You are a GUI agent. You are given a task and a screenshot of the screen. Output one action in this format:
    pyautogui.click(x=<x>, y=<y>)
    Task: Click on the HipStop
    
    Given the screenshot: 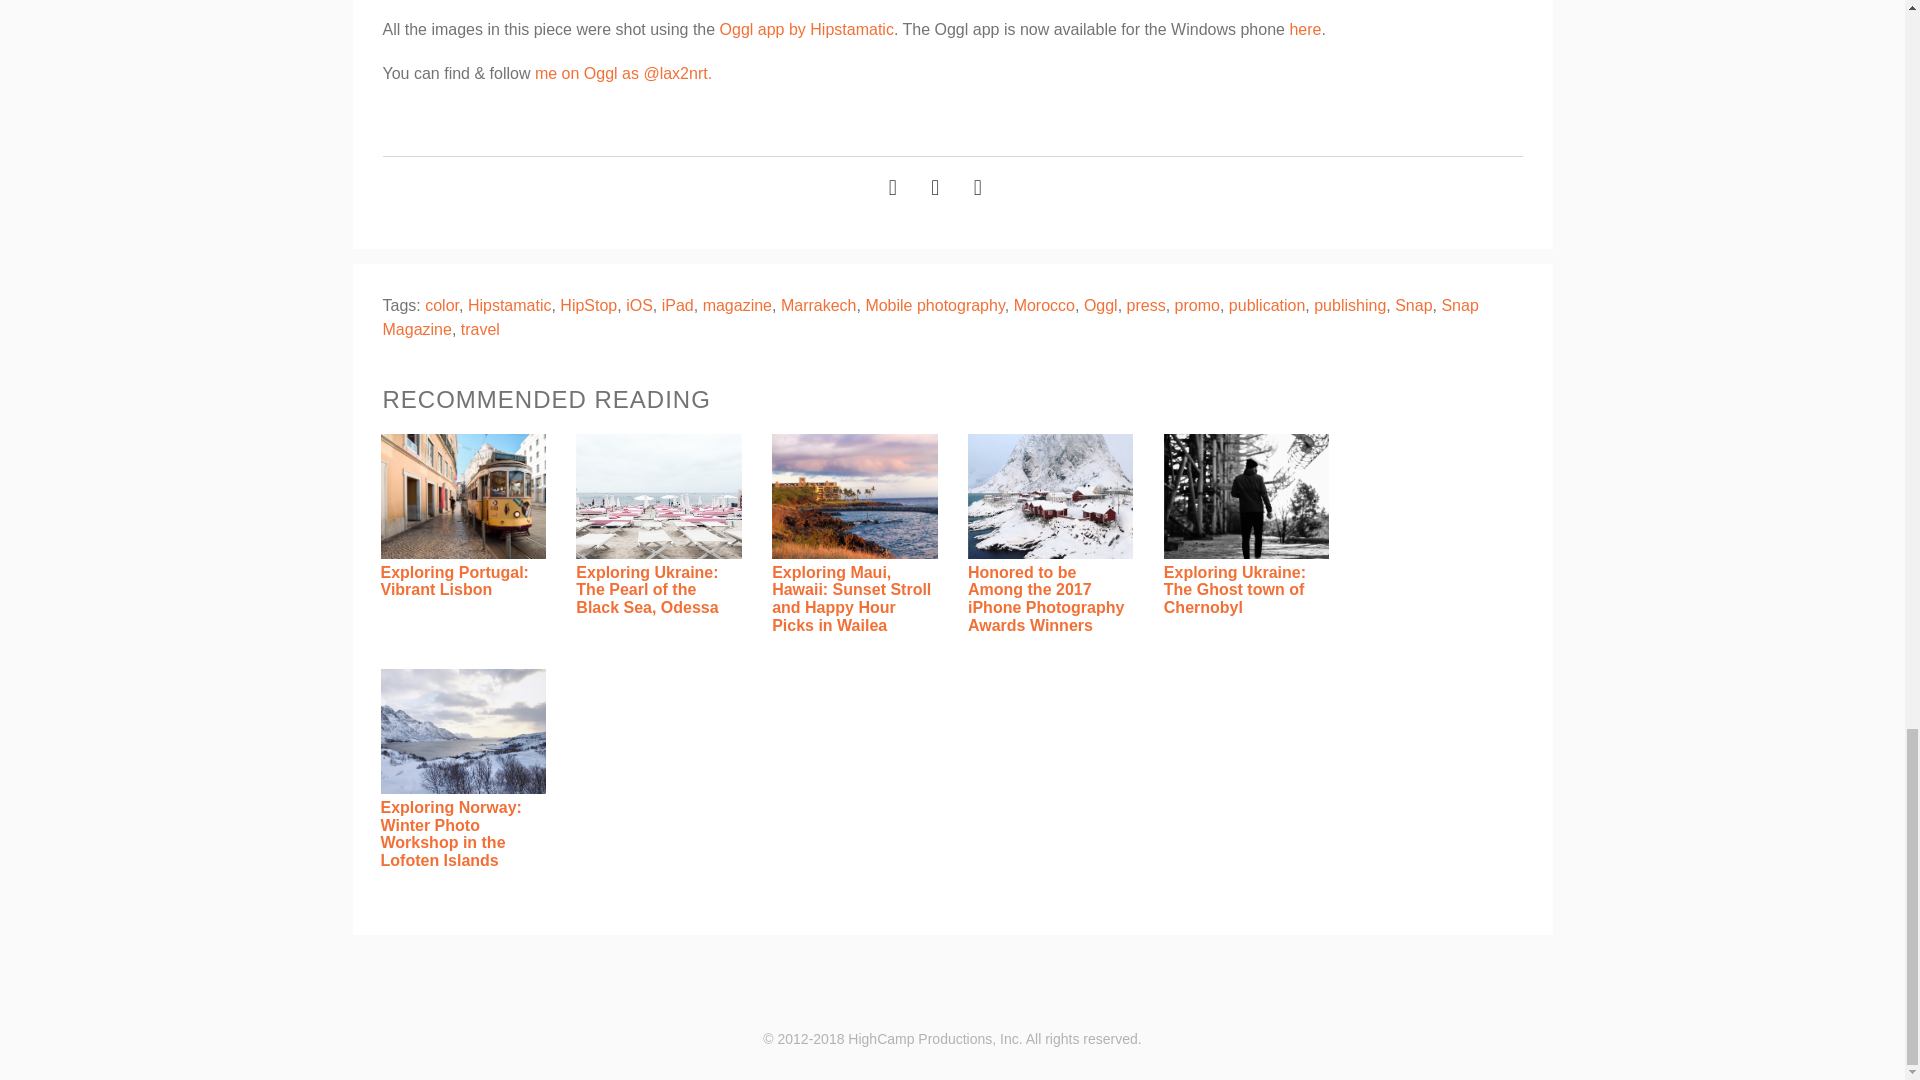 What is the action you would take?
    pyautogui.click(x=588, y=306)
    